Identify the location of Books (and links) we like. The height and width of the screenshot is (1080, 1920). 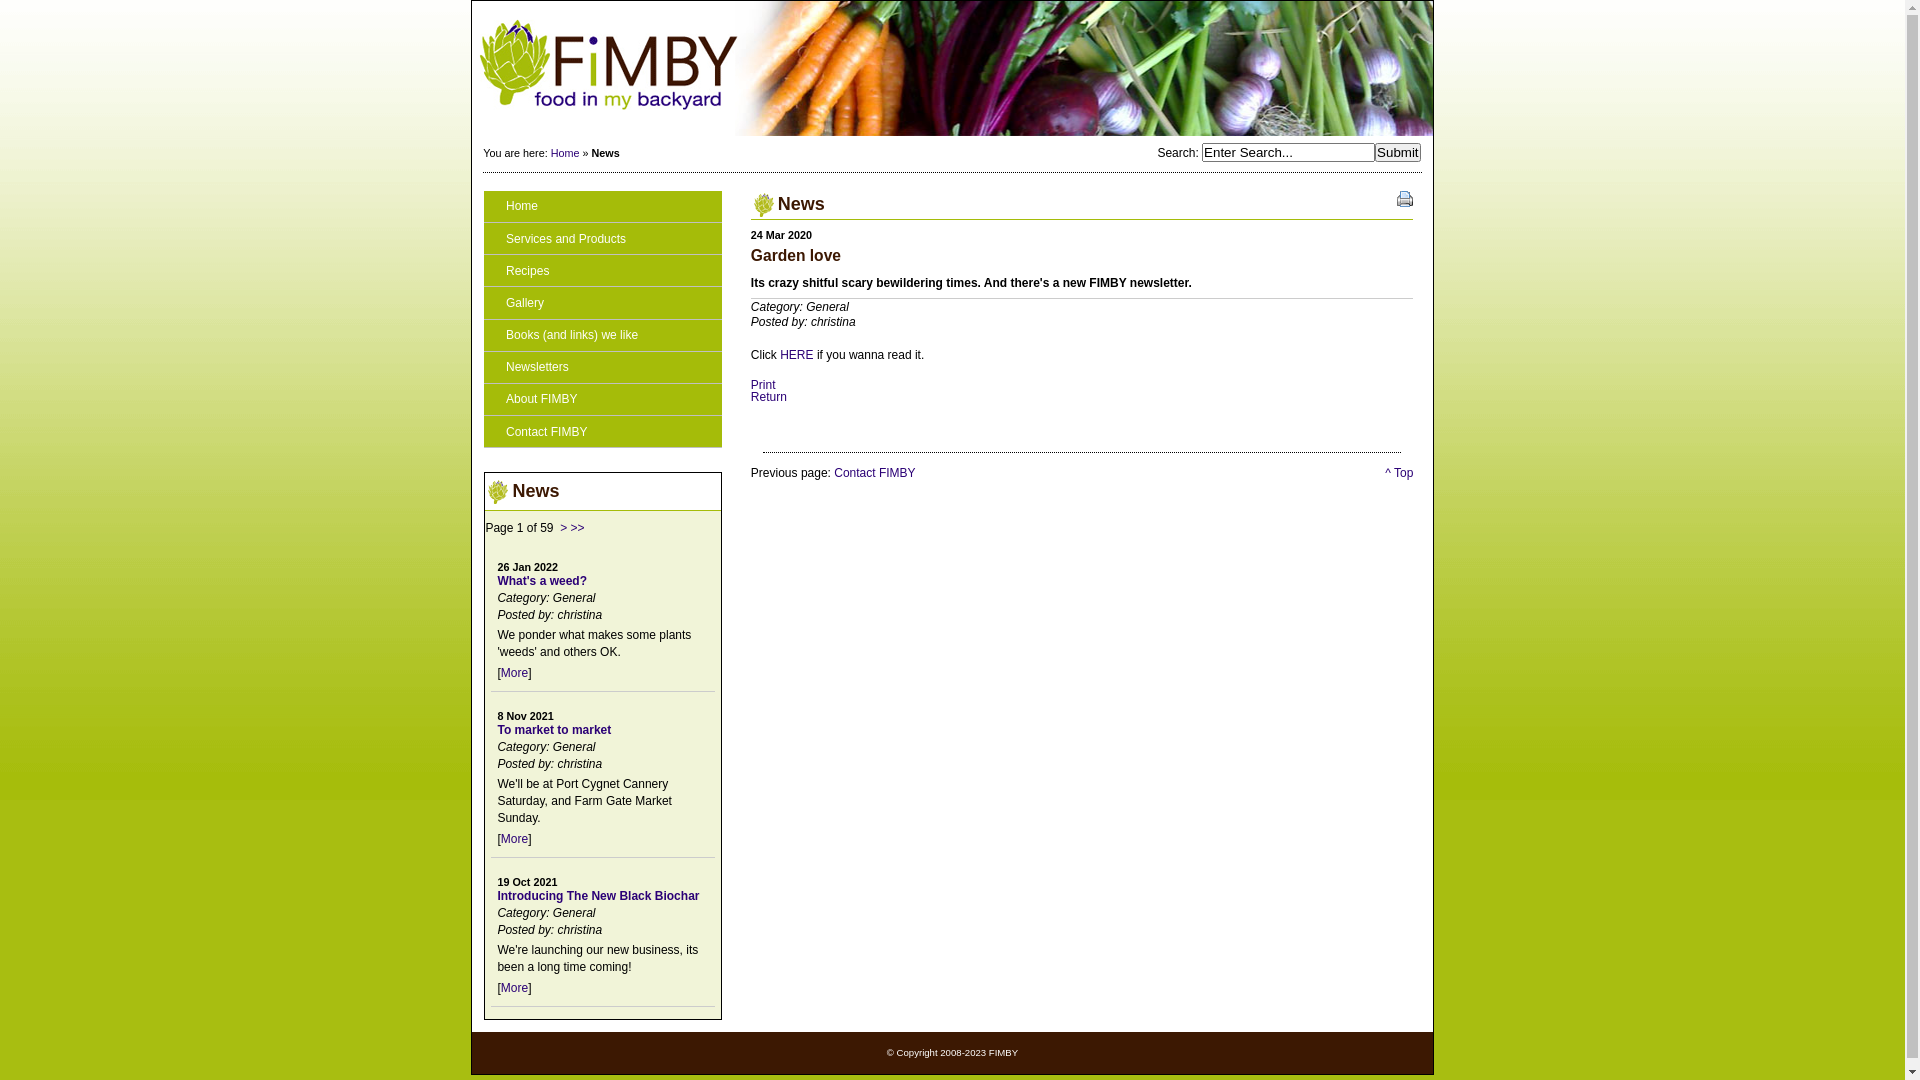
(603, 336).